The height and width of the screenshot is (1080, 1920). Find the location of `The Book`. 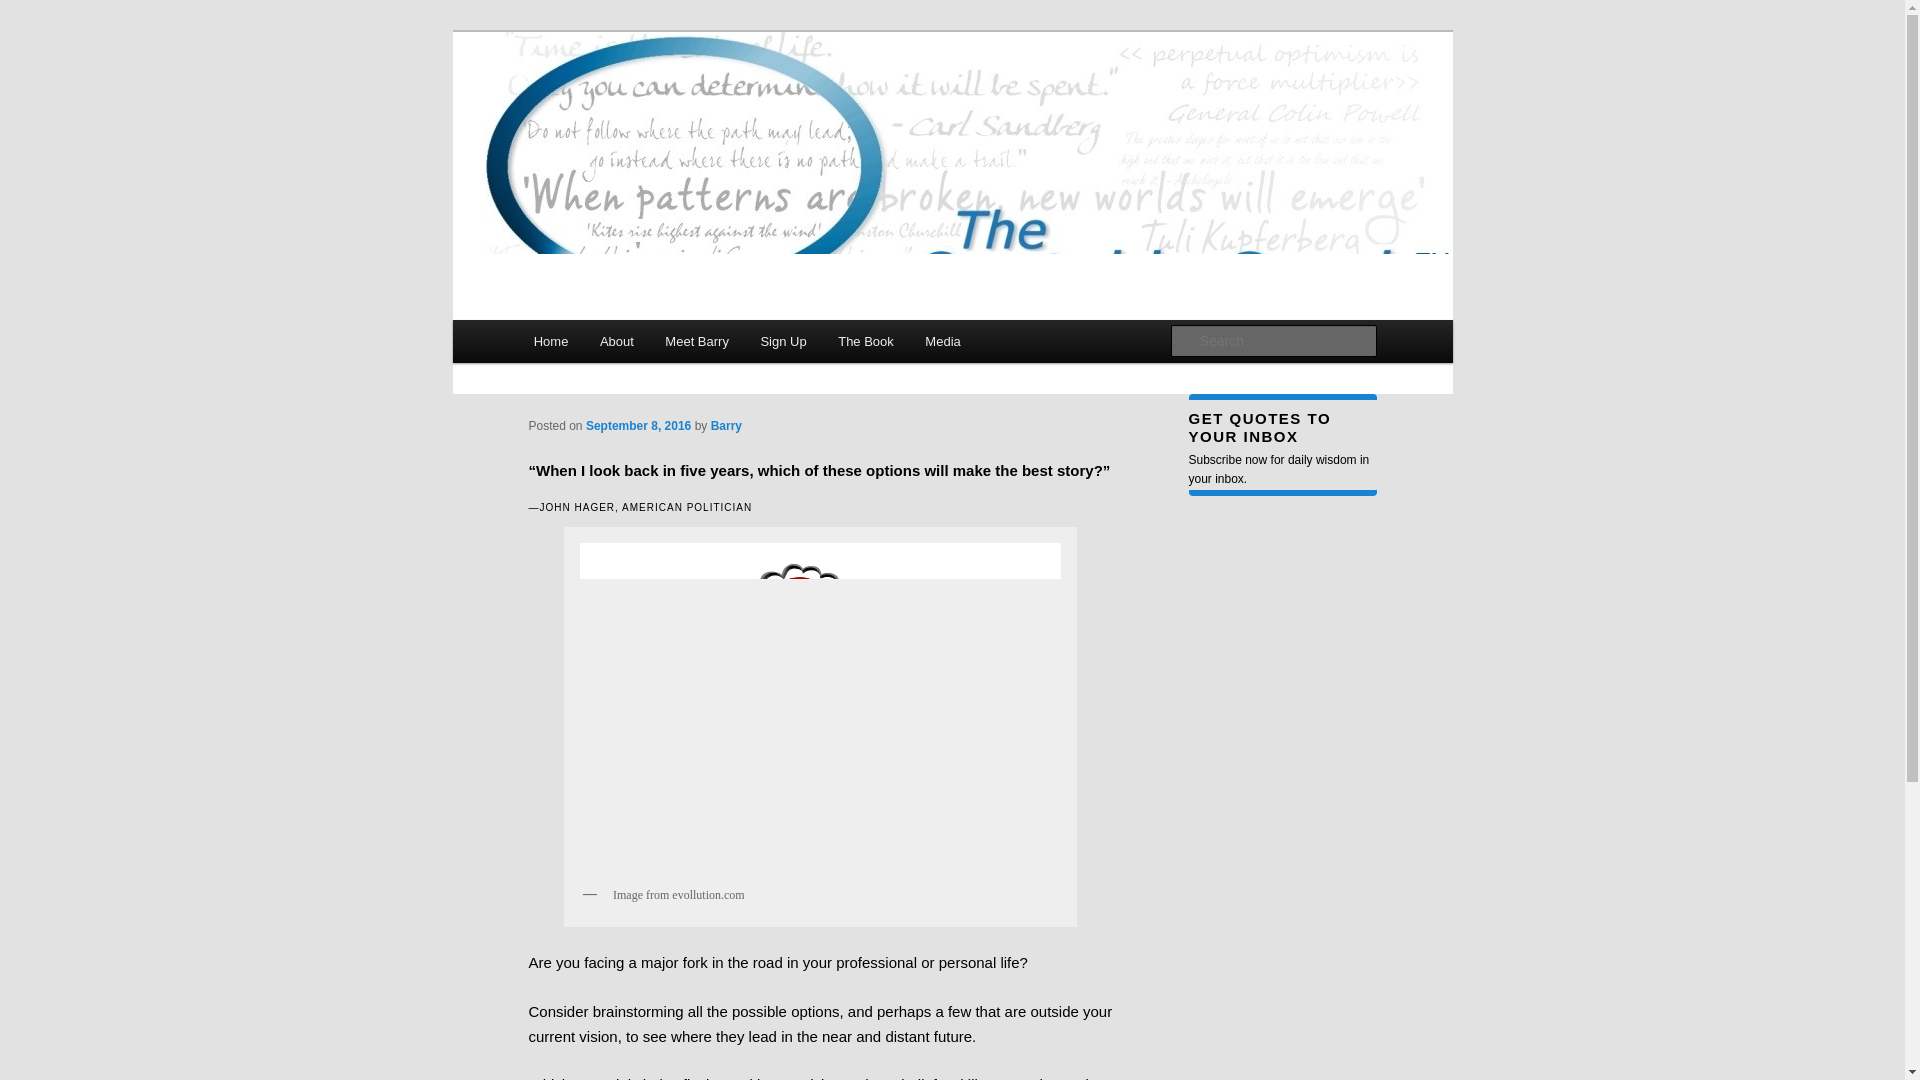

The Book is located at coordinates (864, 340).